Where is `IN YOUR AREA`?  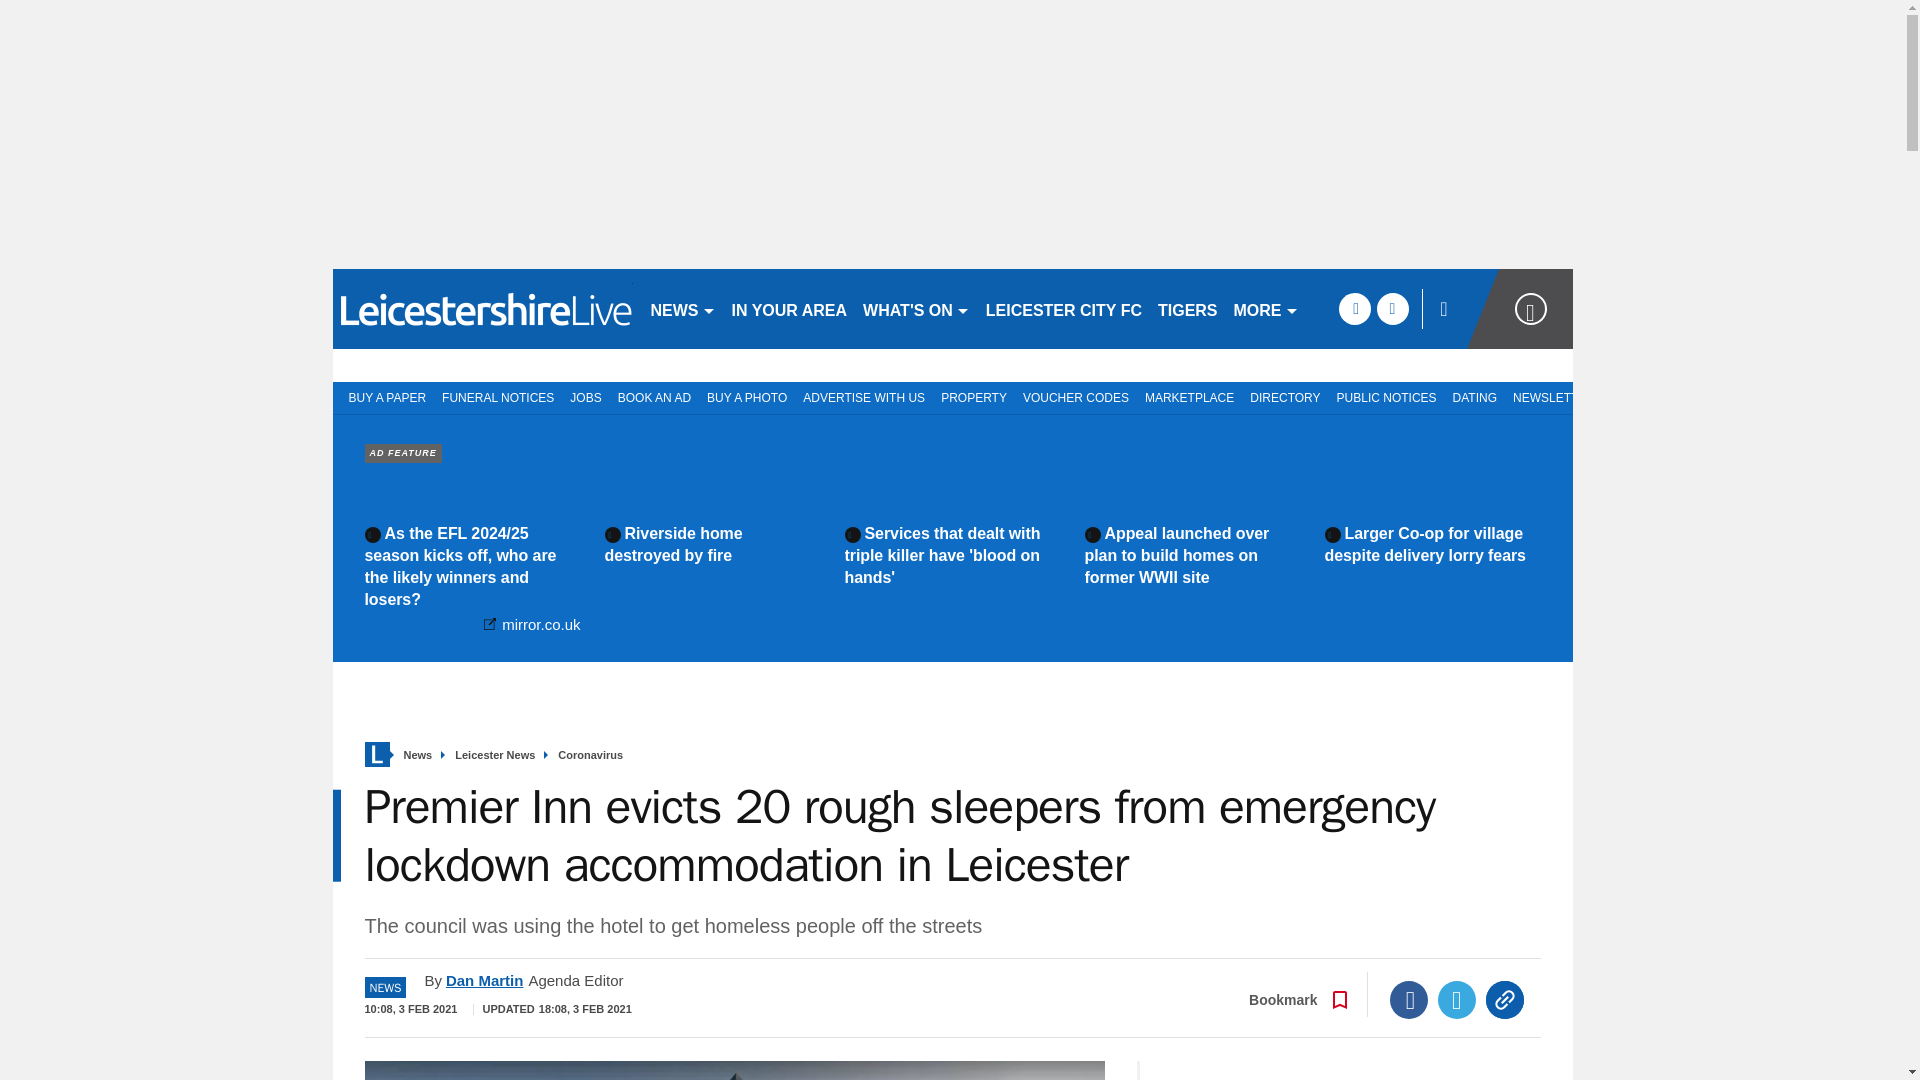 IN YOUR AREA is located at coordinates (790, 308).